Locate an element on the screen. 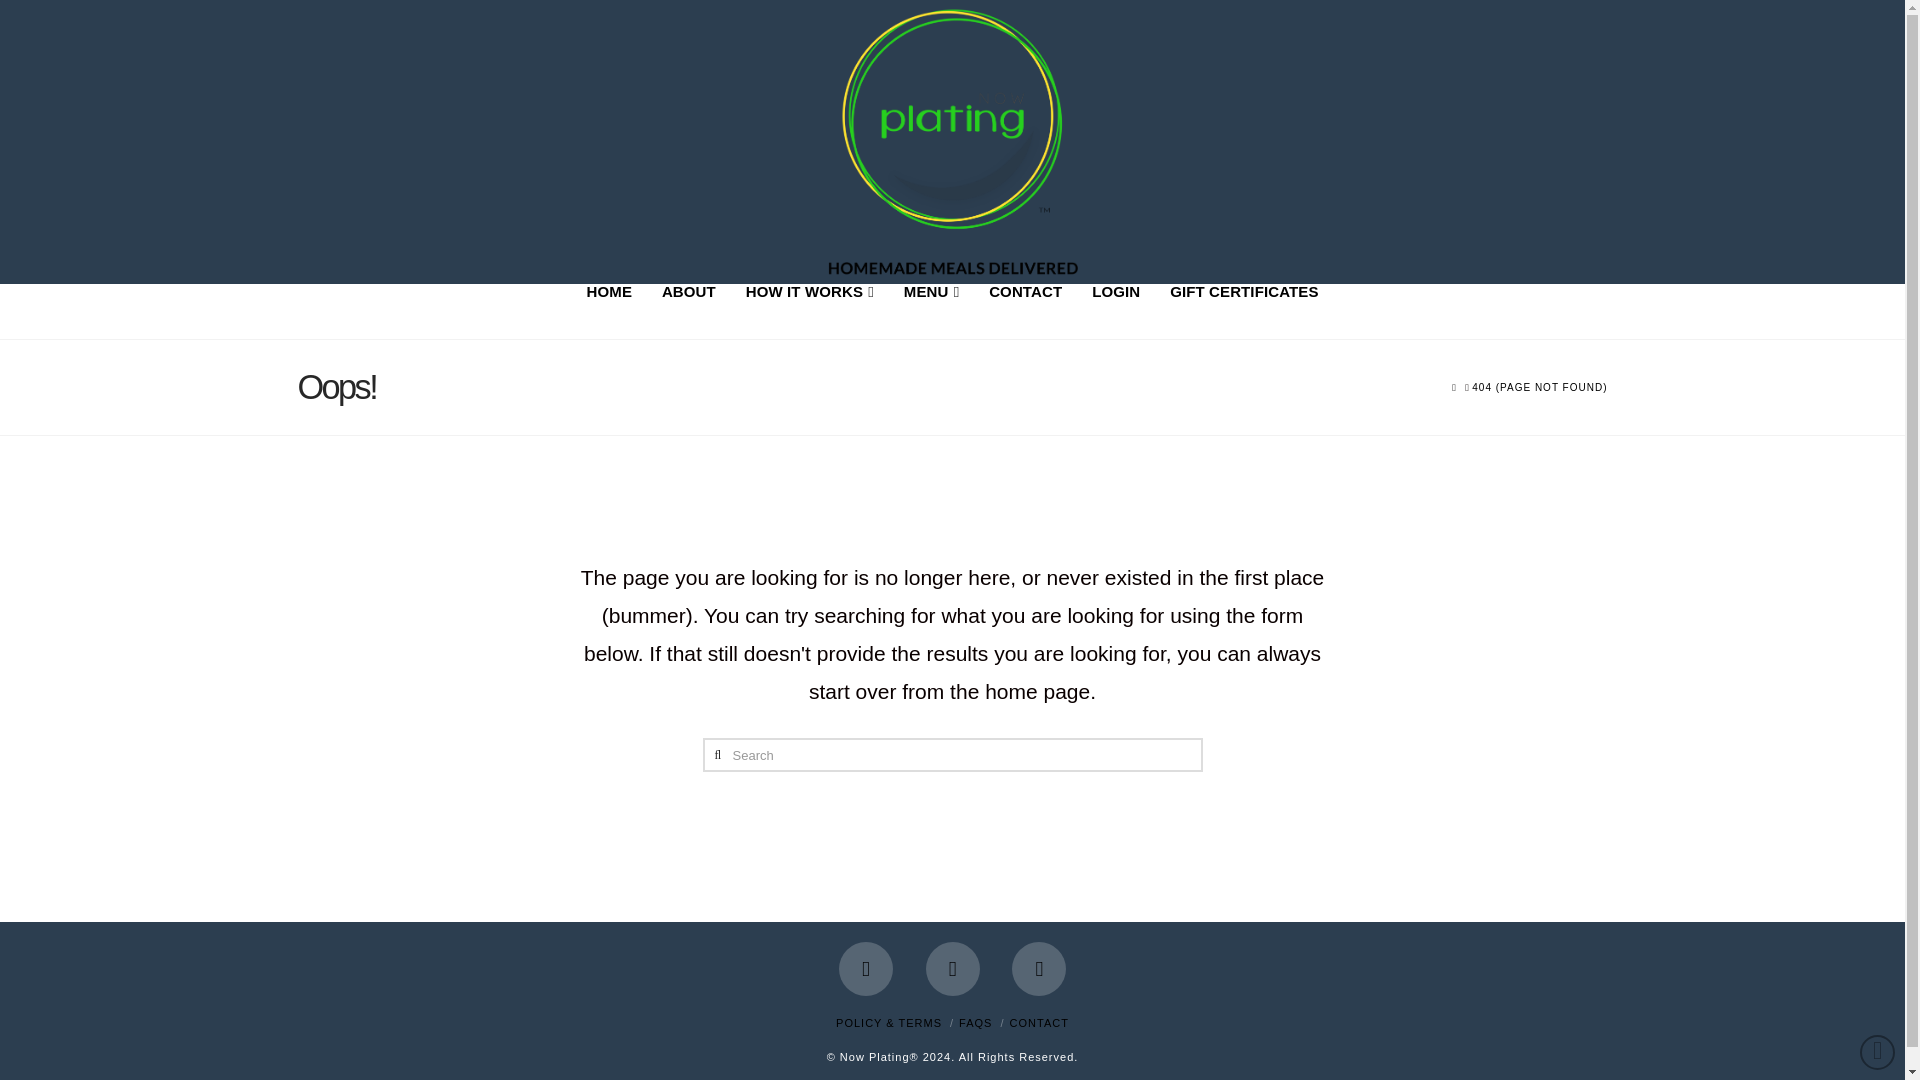  Twitter is located at coordinates (952, 968).